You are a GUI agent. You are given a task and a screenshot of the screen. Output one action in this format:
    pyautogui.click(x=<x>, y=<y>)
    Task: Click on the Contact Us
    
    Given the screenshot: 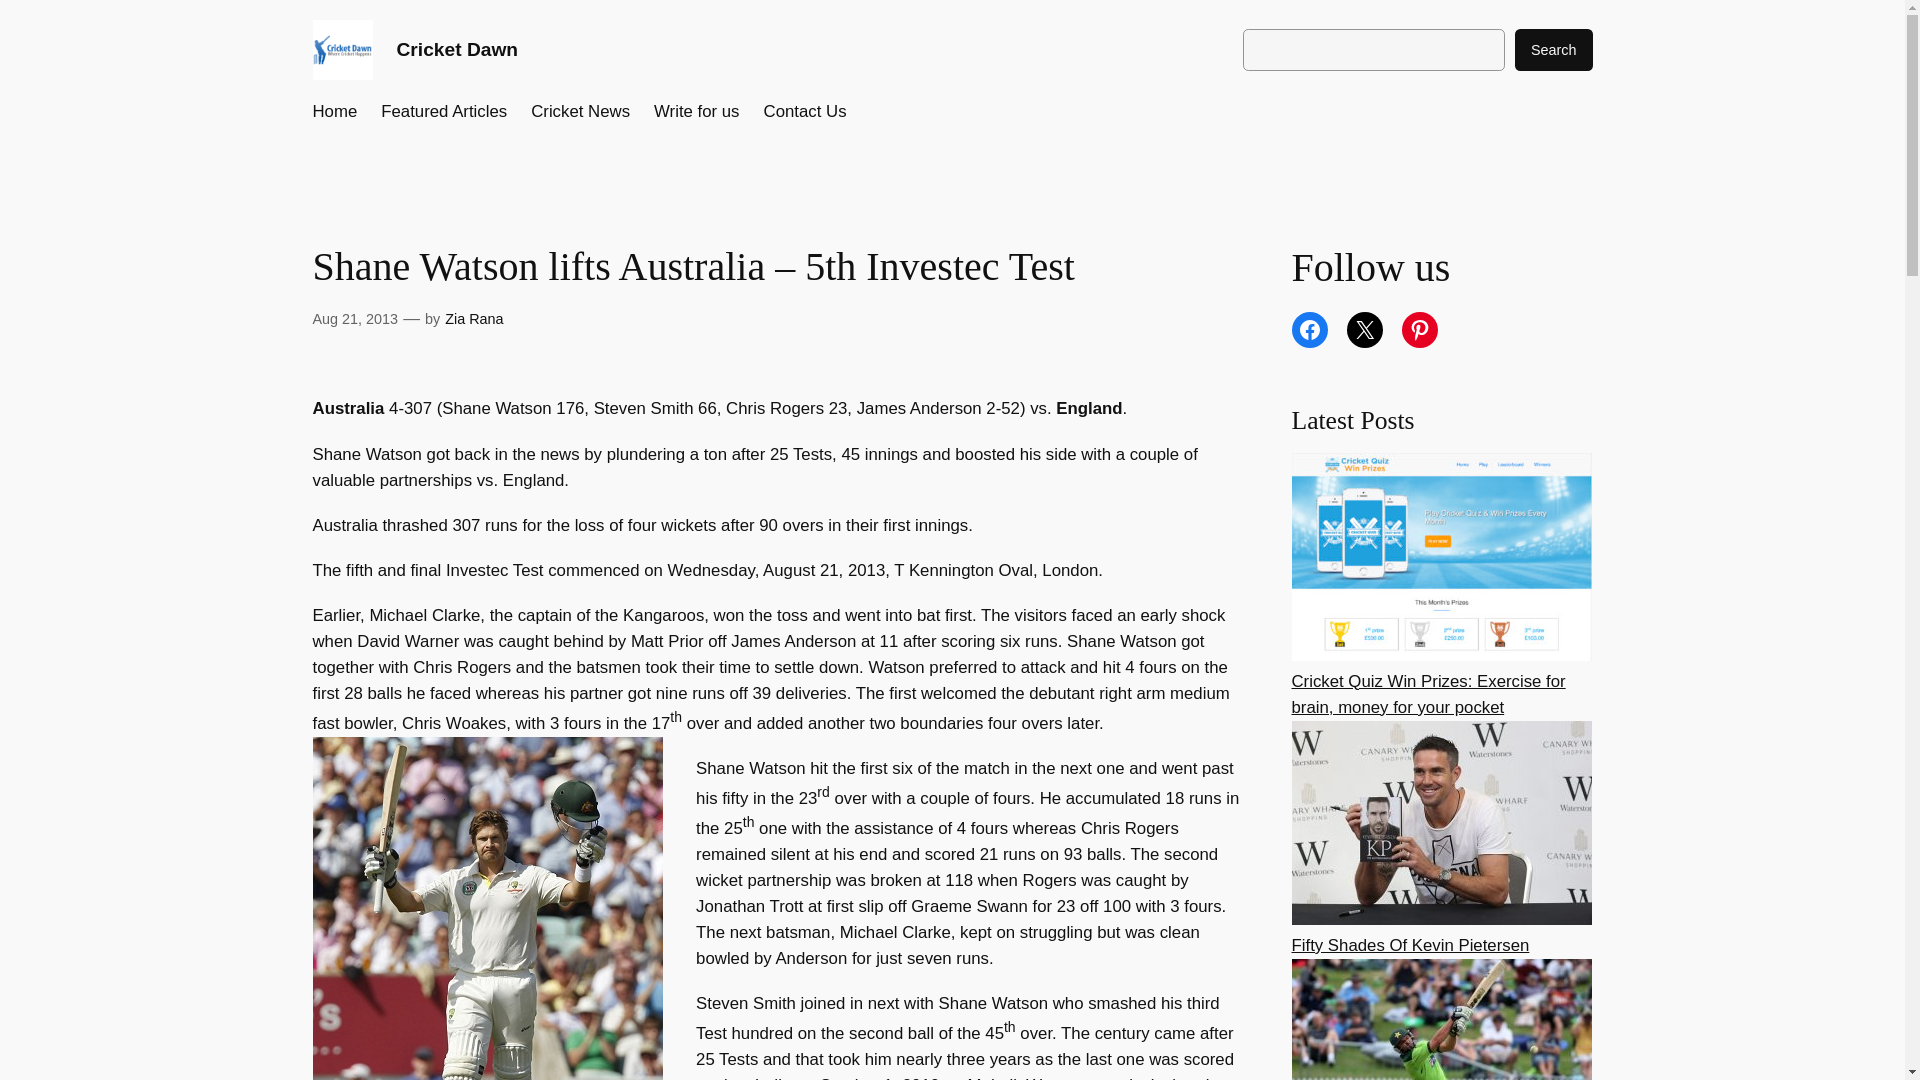 What is the action you would take?
    pyautogui.click(x=805, y=112)
    